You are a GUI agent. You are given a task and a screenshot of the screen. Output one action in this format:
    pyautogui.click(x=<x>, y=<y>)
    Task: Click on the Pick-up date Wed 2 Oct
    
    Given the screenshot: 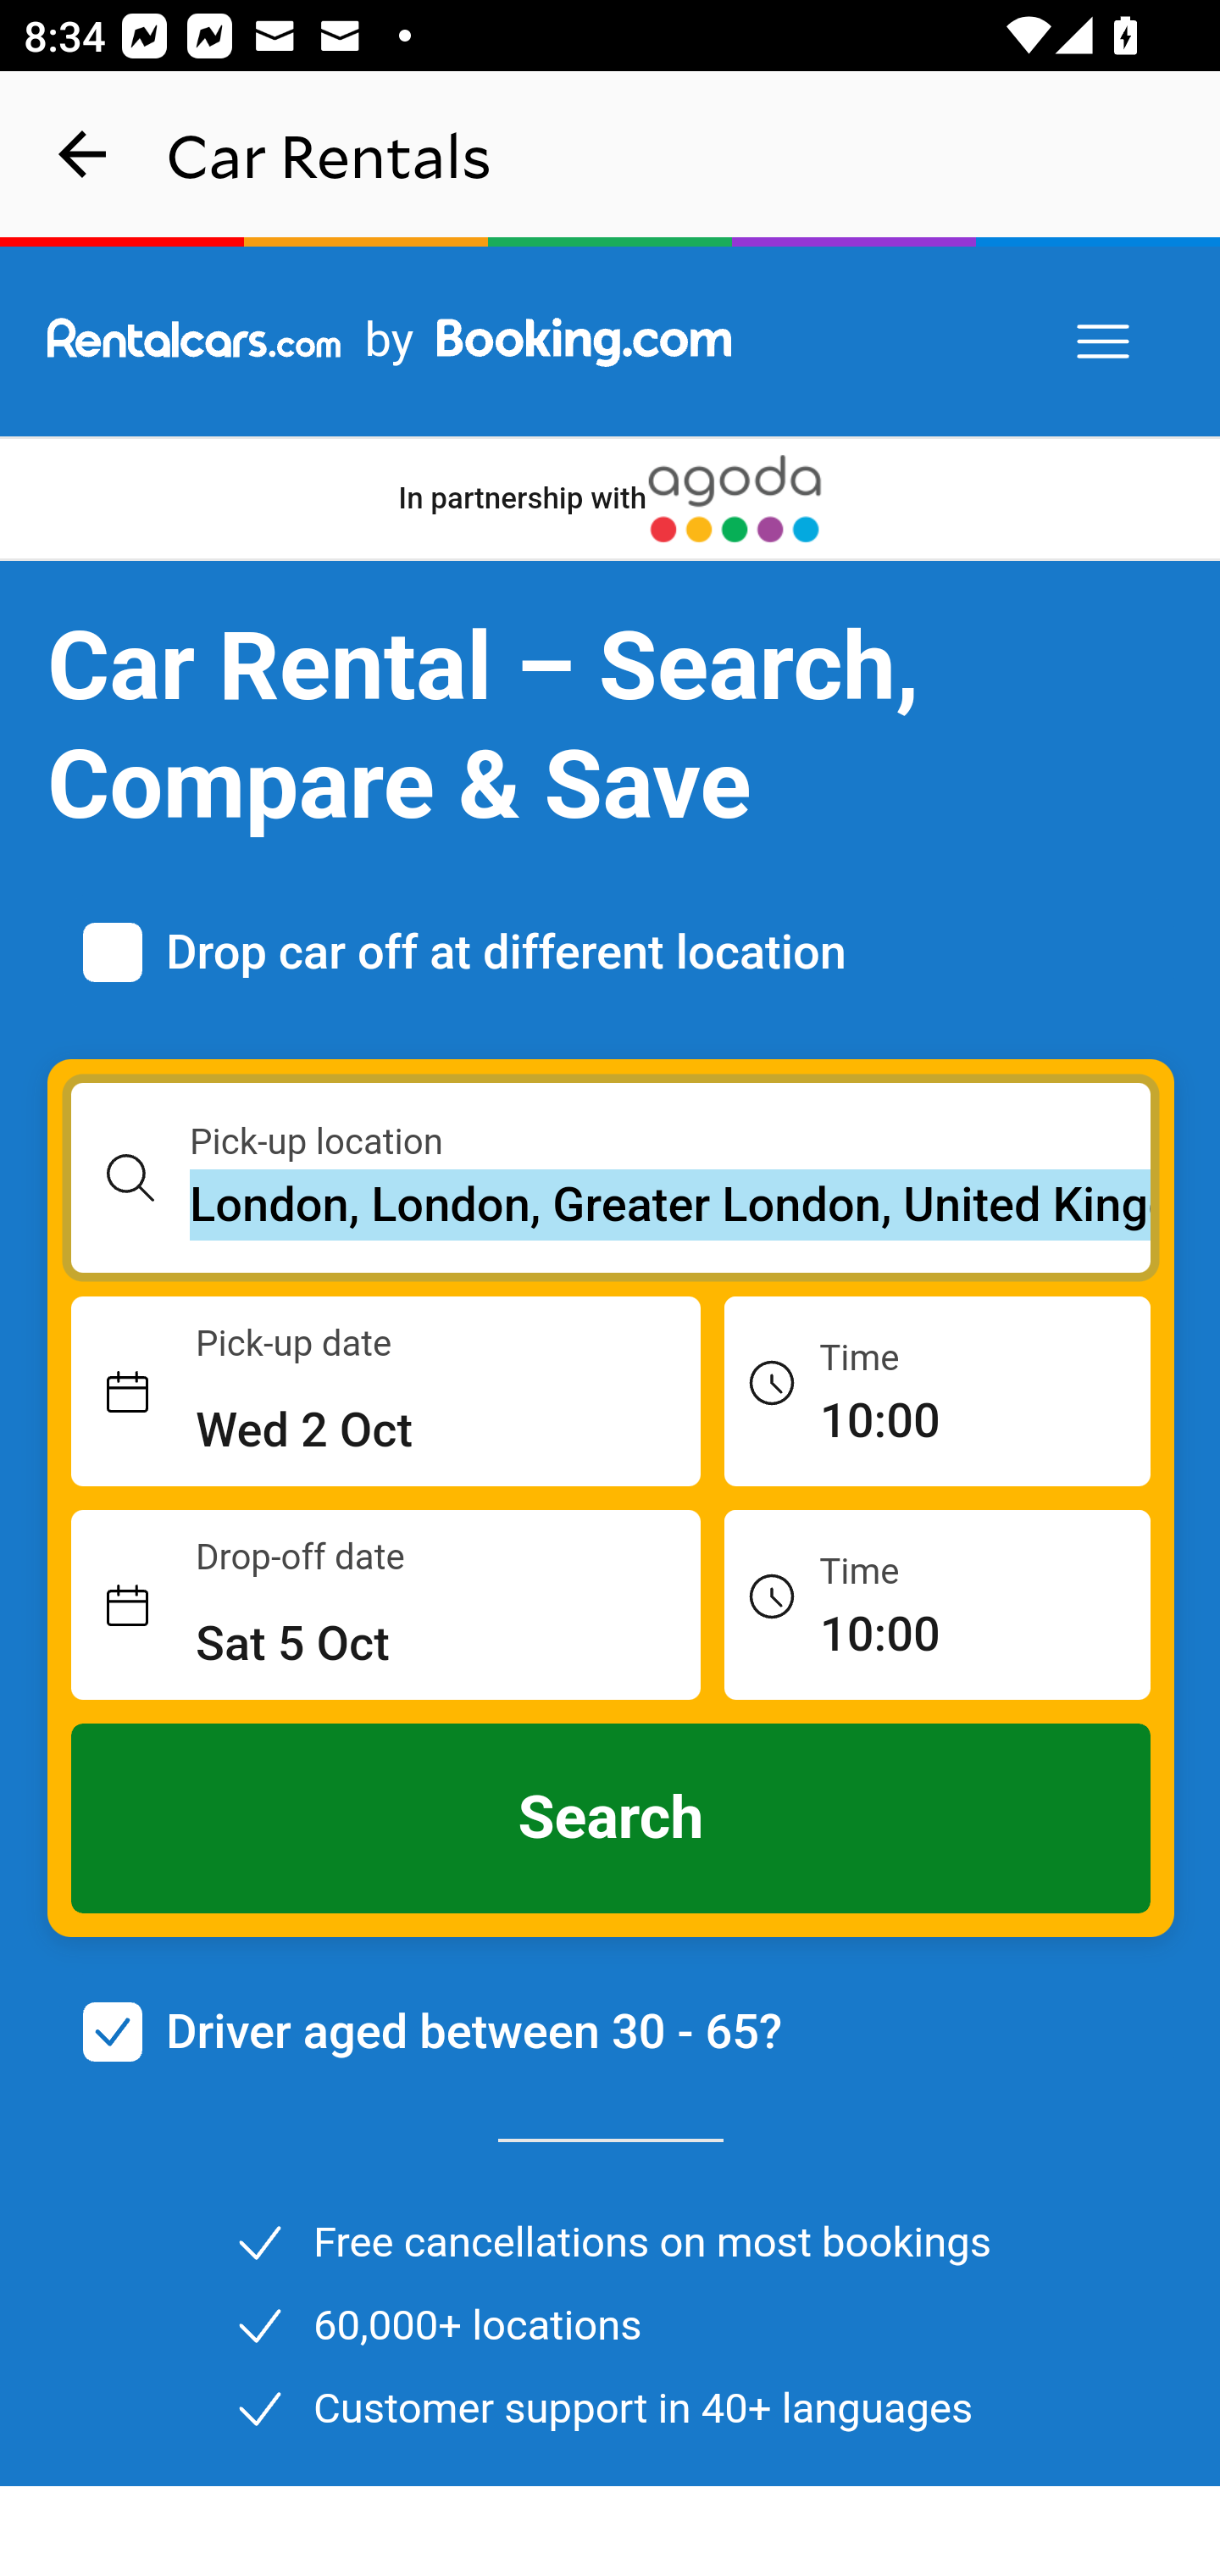 What is the action you would take?
    pyautogui.click(x=386, y=1392)
    